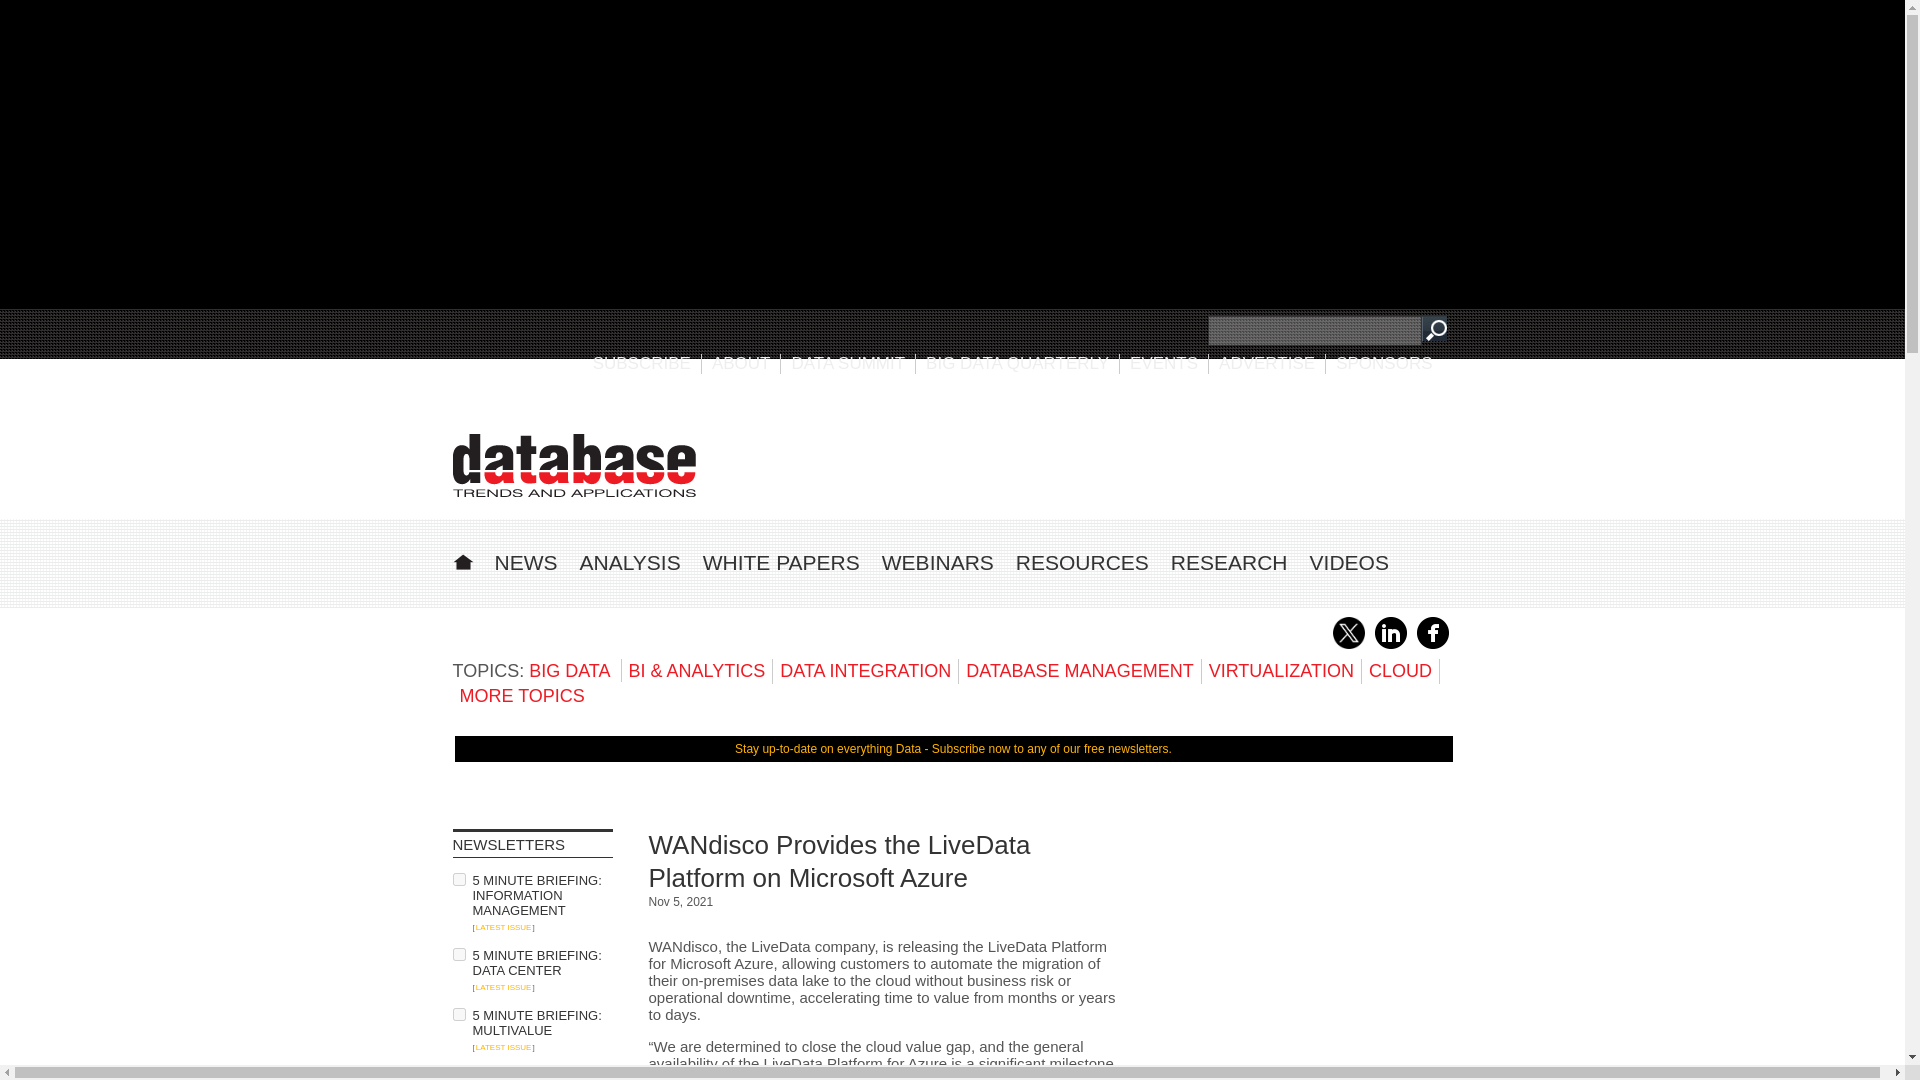  What do you see at coordinates (642, 363) in the screenshot?
I see `SUBSCRIBE` at bounding box center [642, 363].